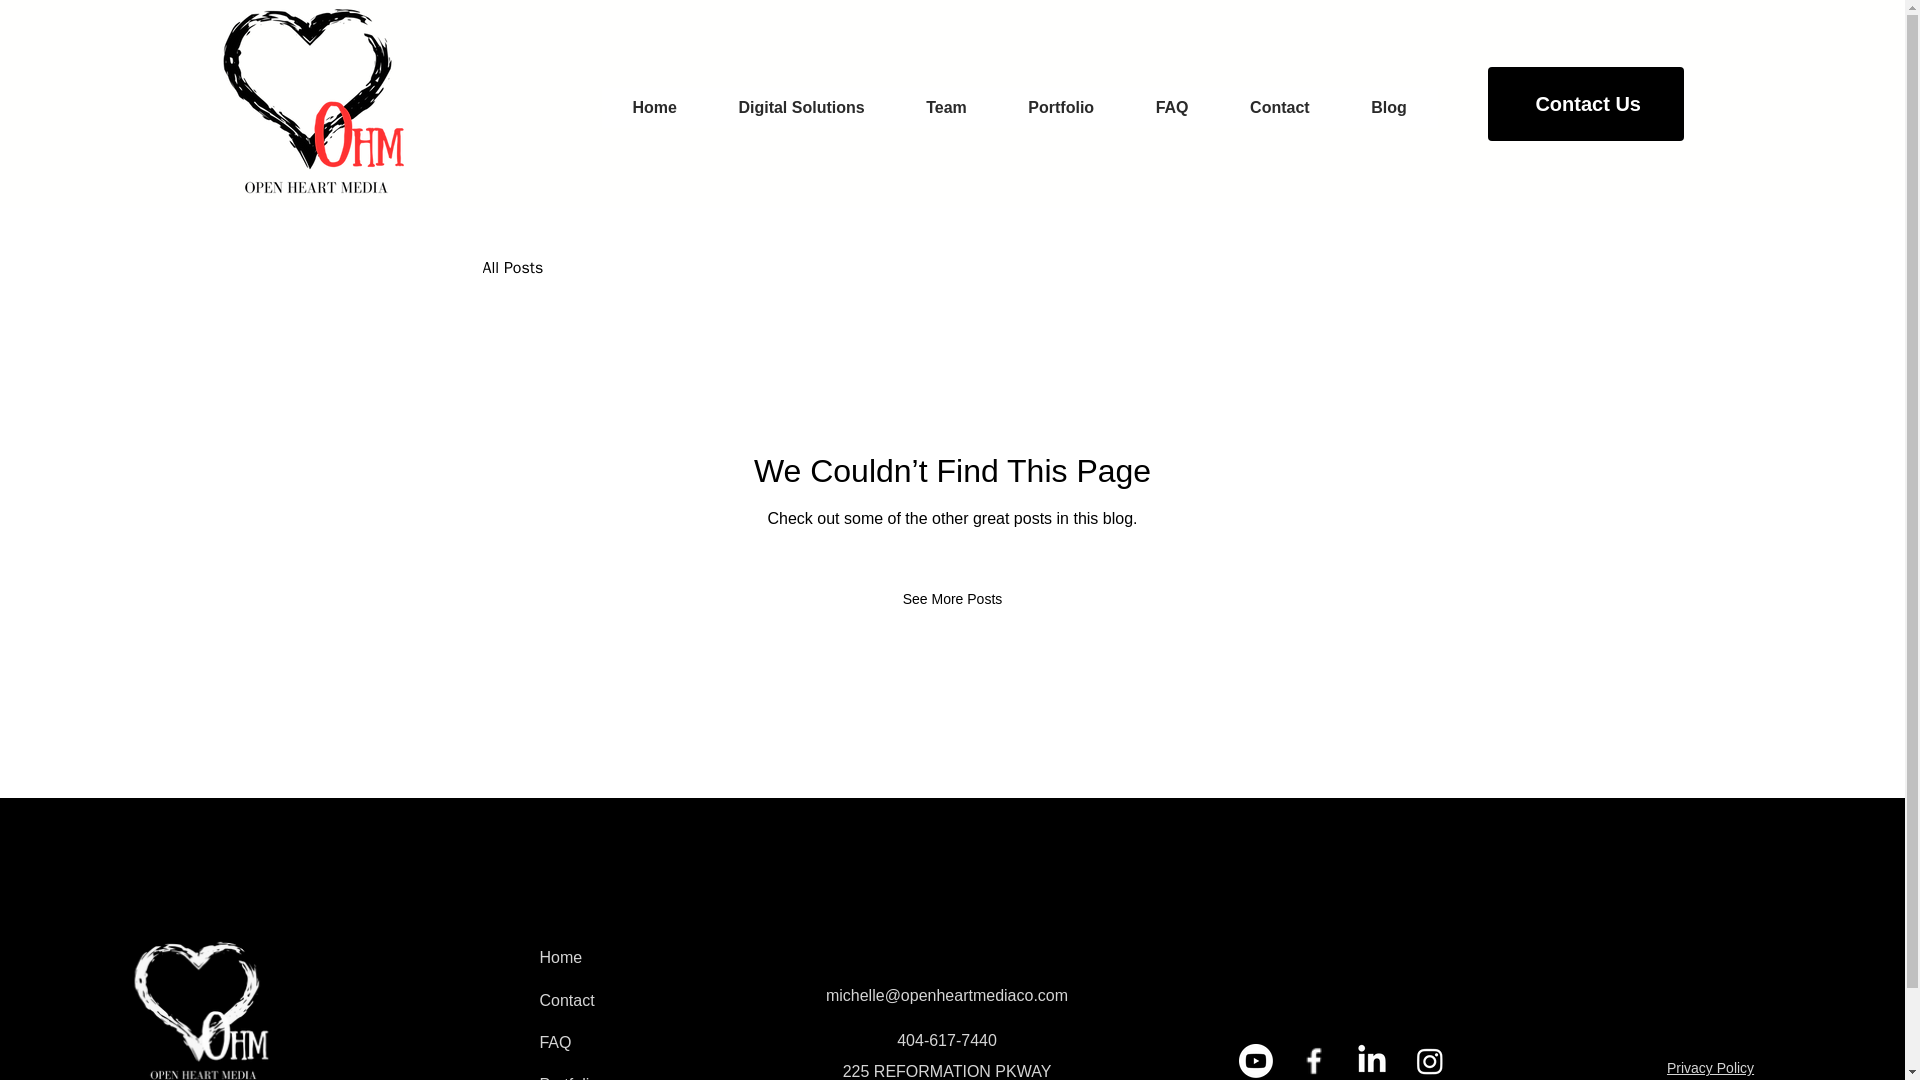  What do you see at coordinates (1586, 104) in the screenshot?
I see `Contact Us` at bounding box center [1586, 104].